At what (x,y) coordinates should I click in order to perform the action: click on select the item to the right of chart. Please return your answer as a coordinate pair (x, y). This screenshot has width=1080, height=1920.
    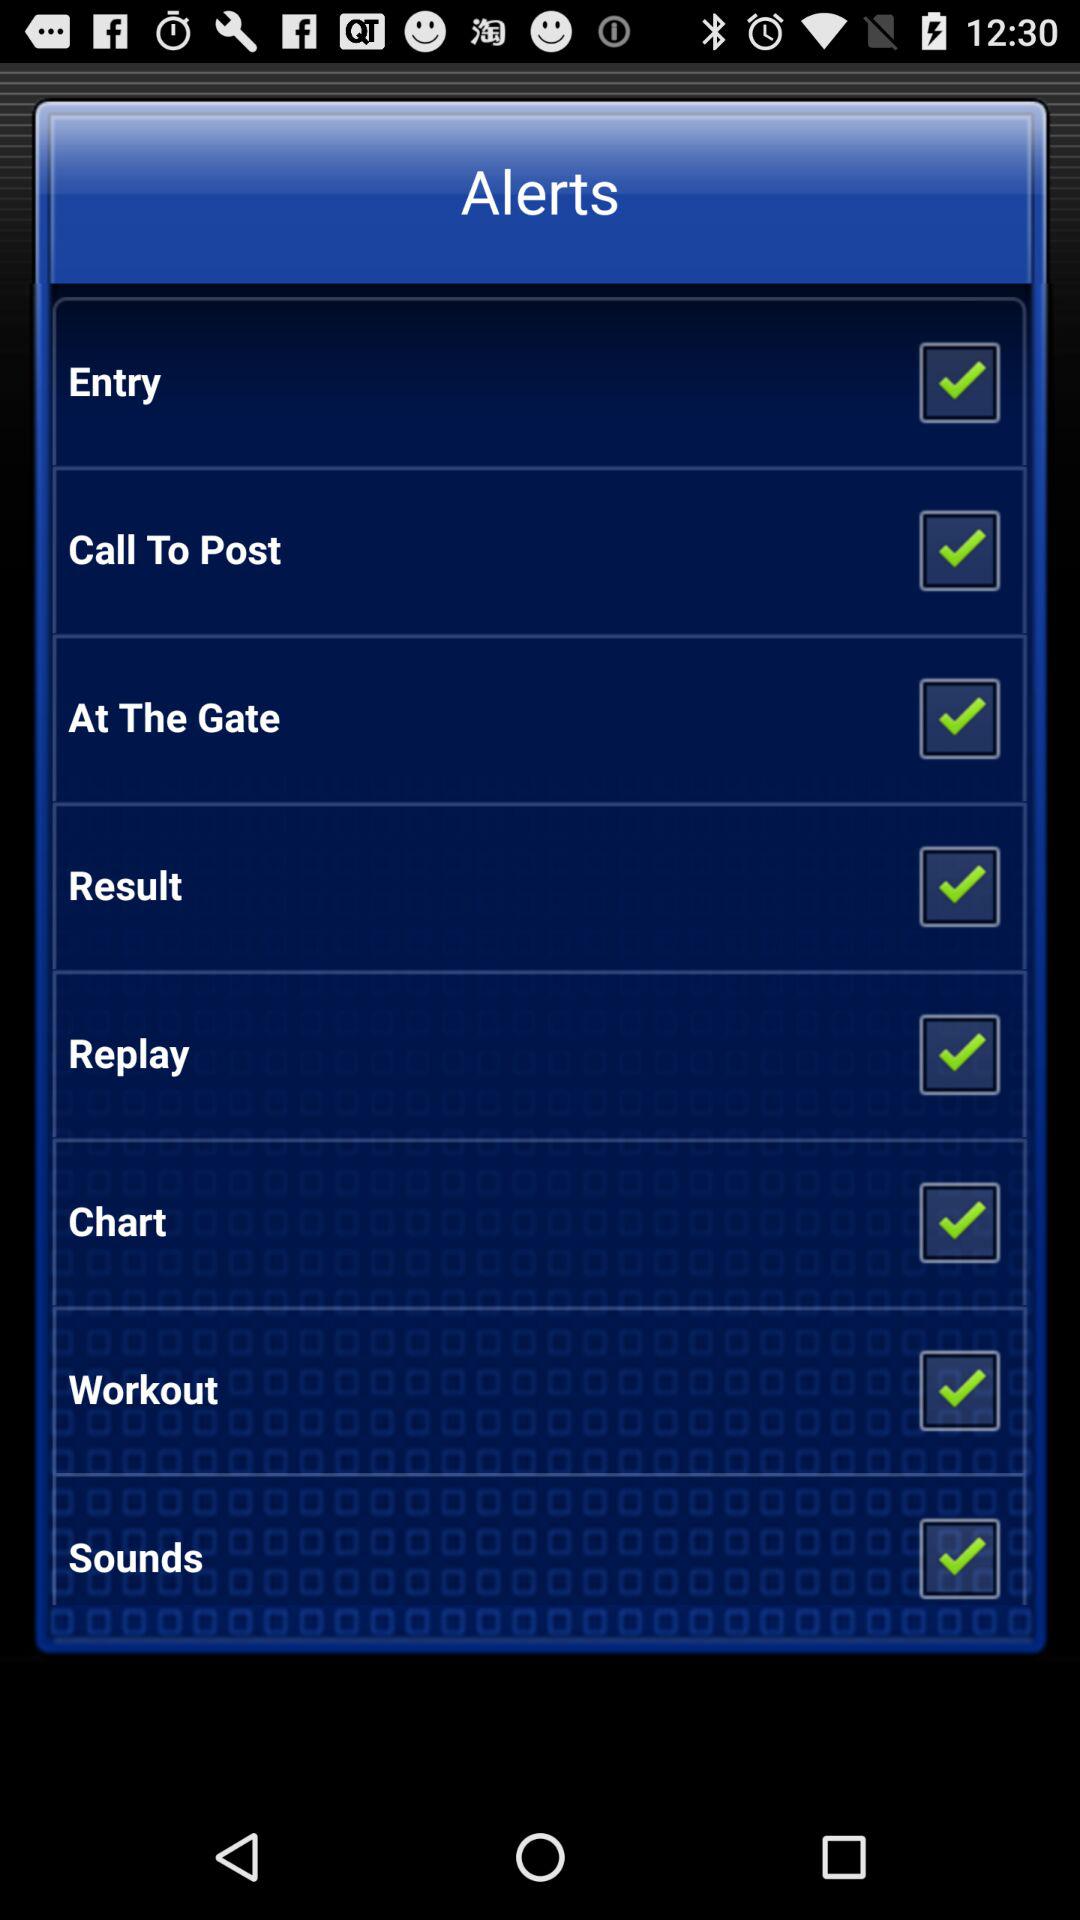
    Looking at the image, I should click on (958, 1220).